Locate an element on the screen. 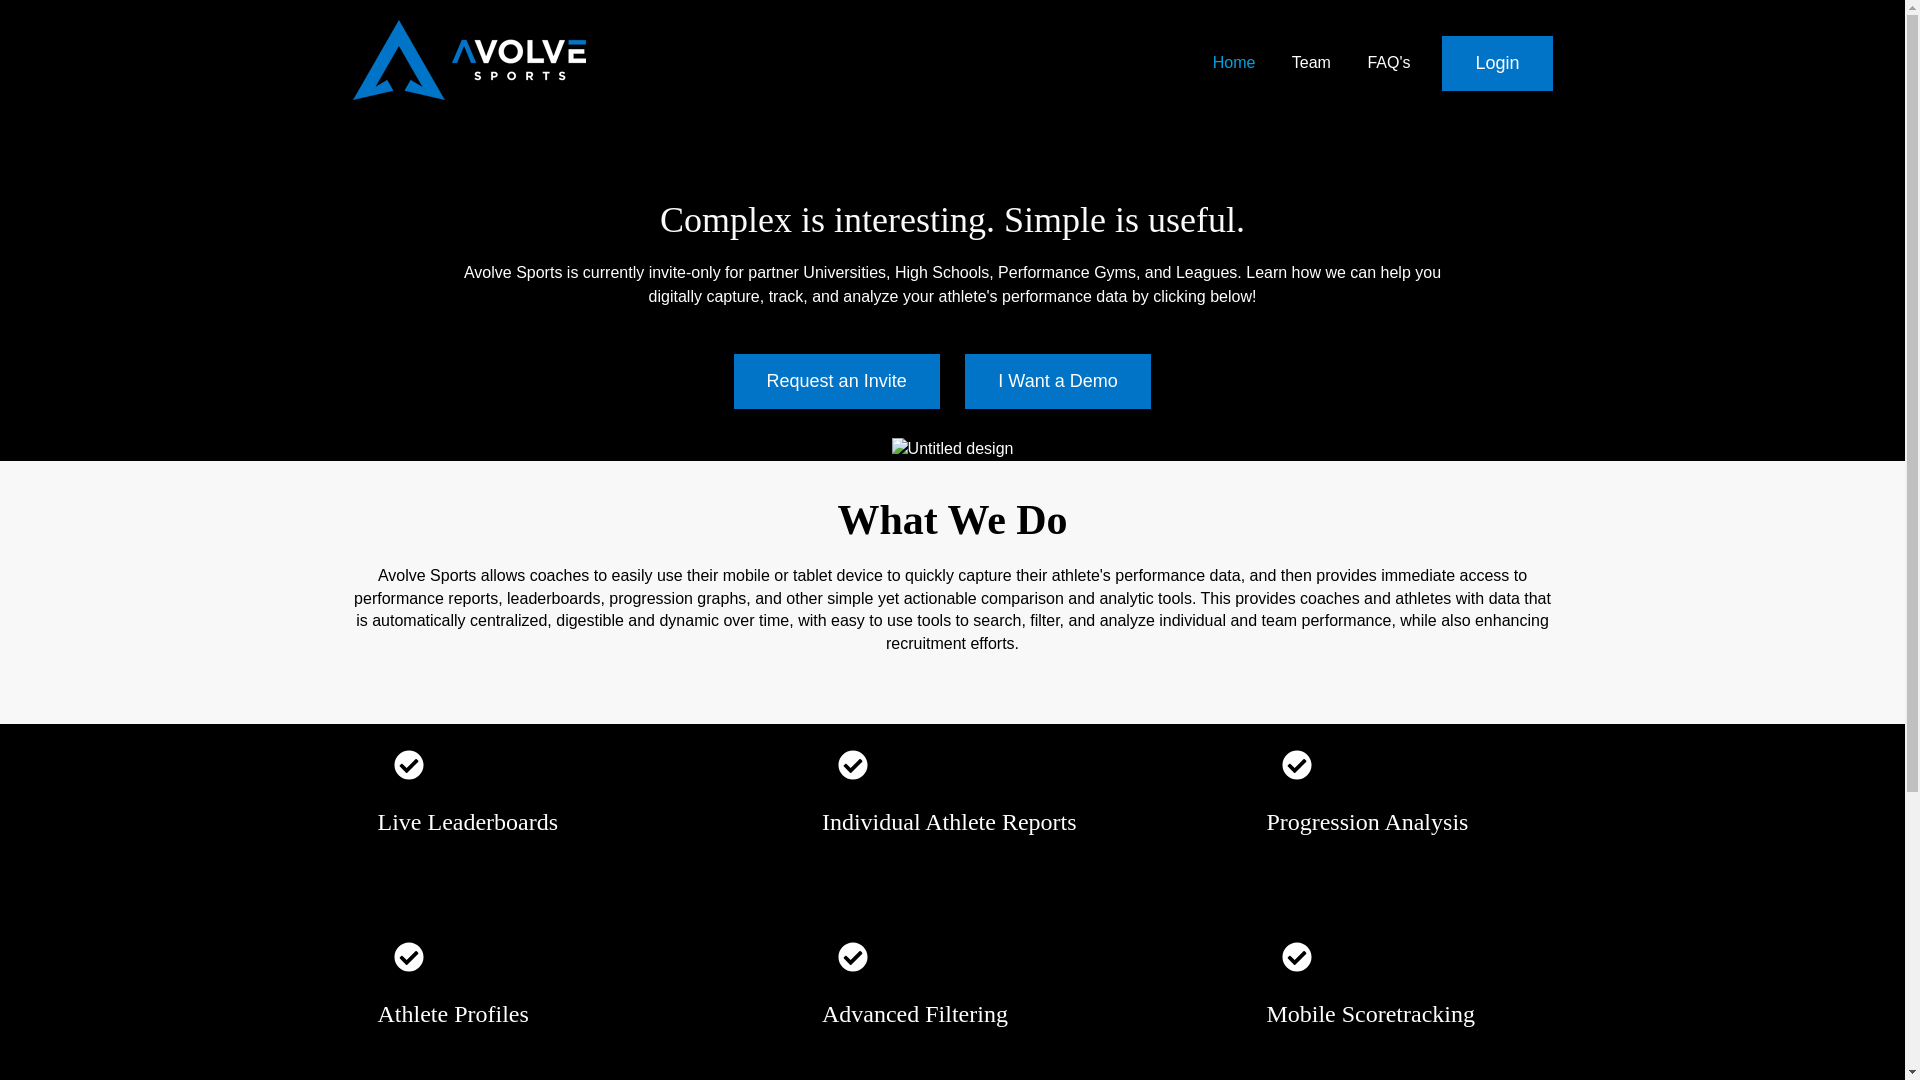 The image size is (1920, 1080). Team is located at coordinates (1311, 62).